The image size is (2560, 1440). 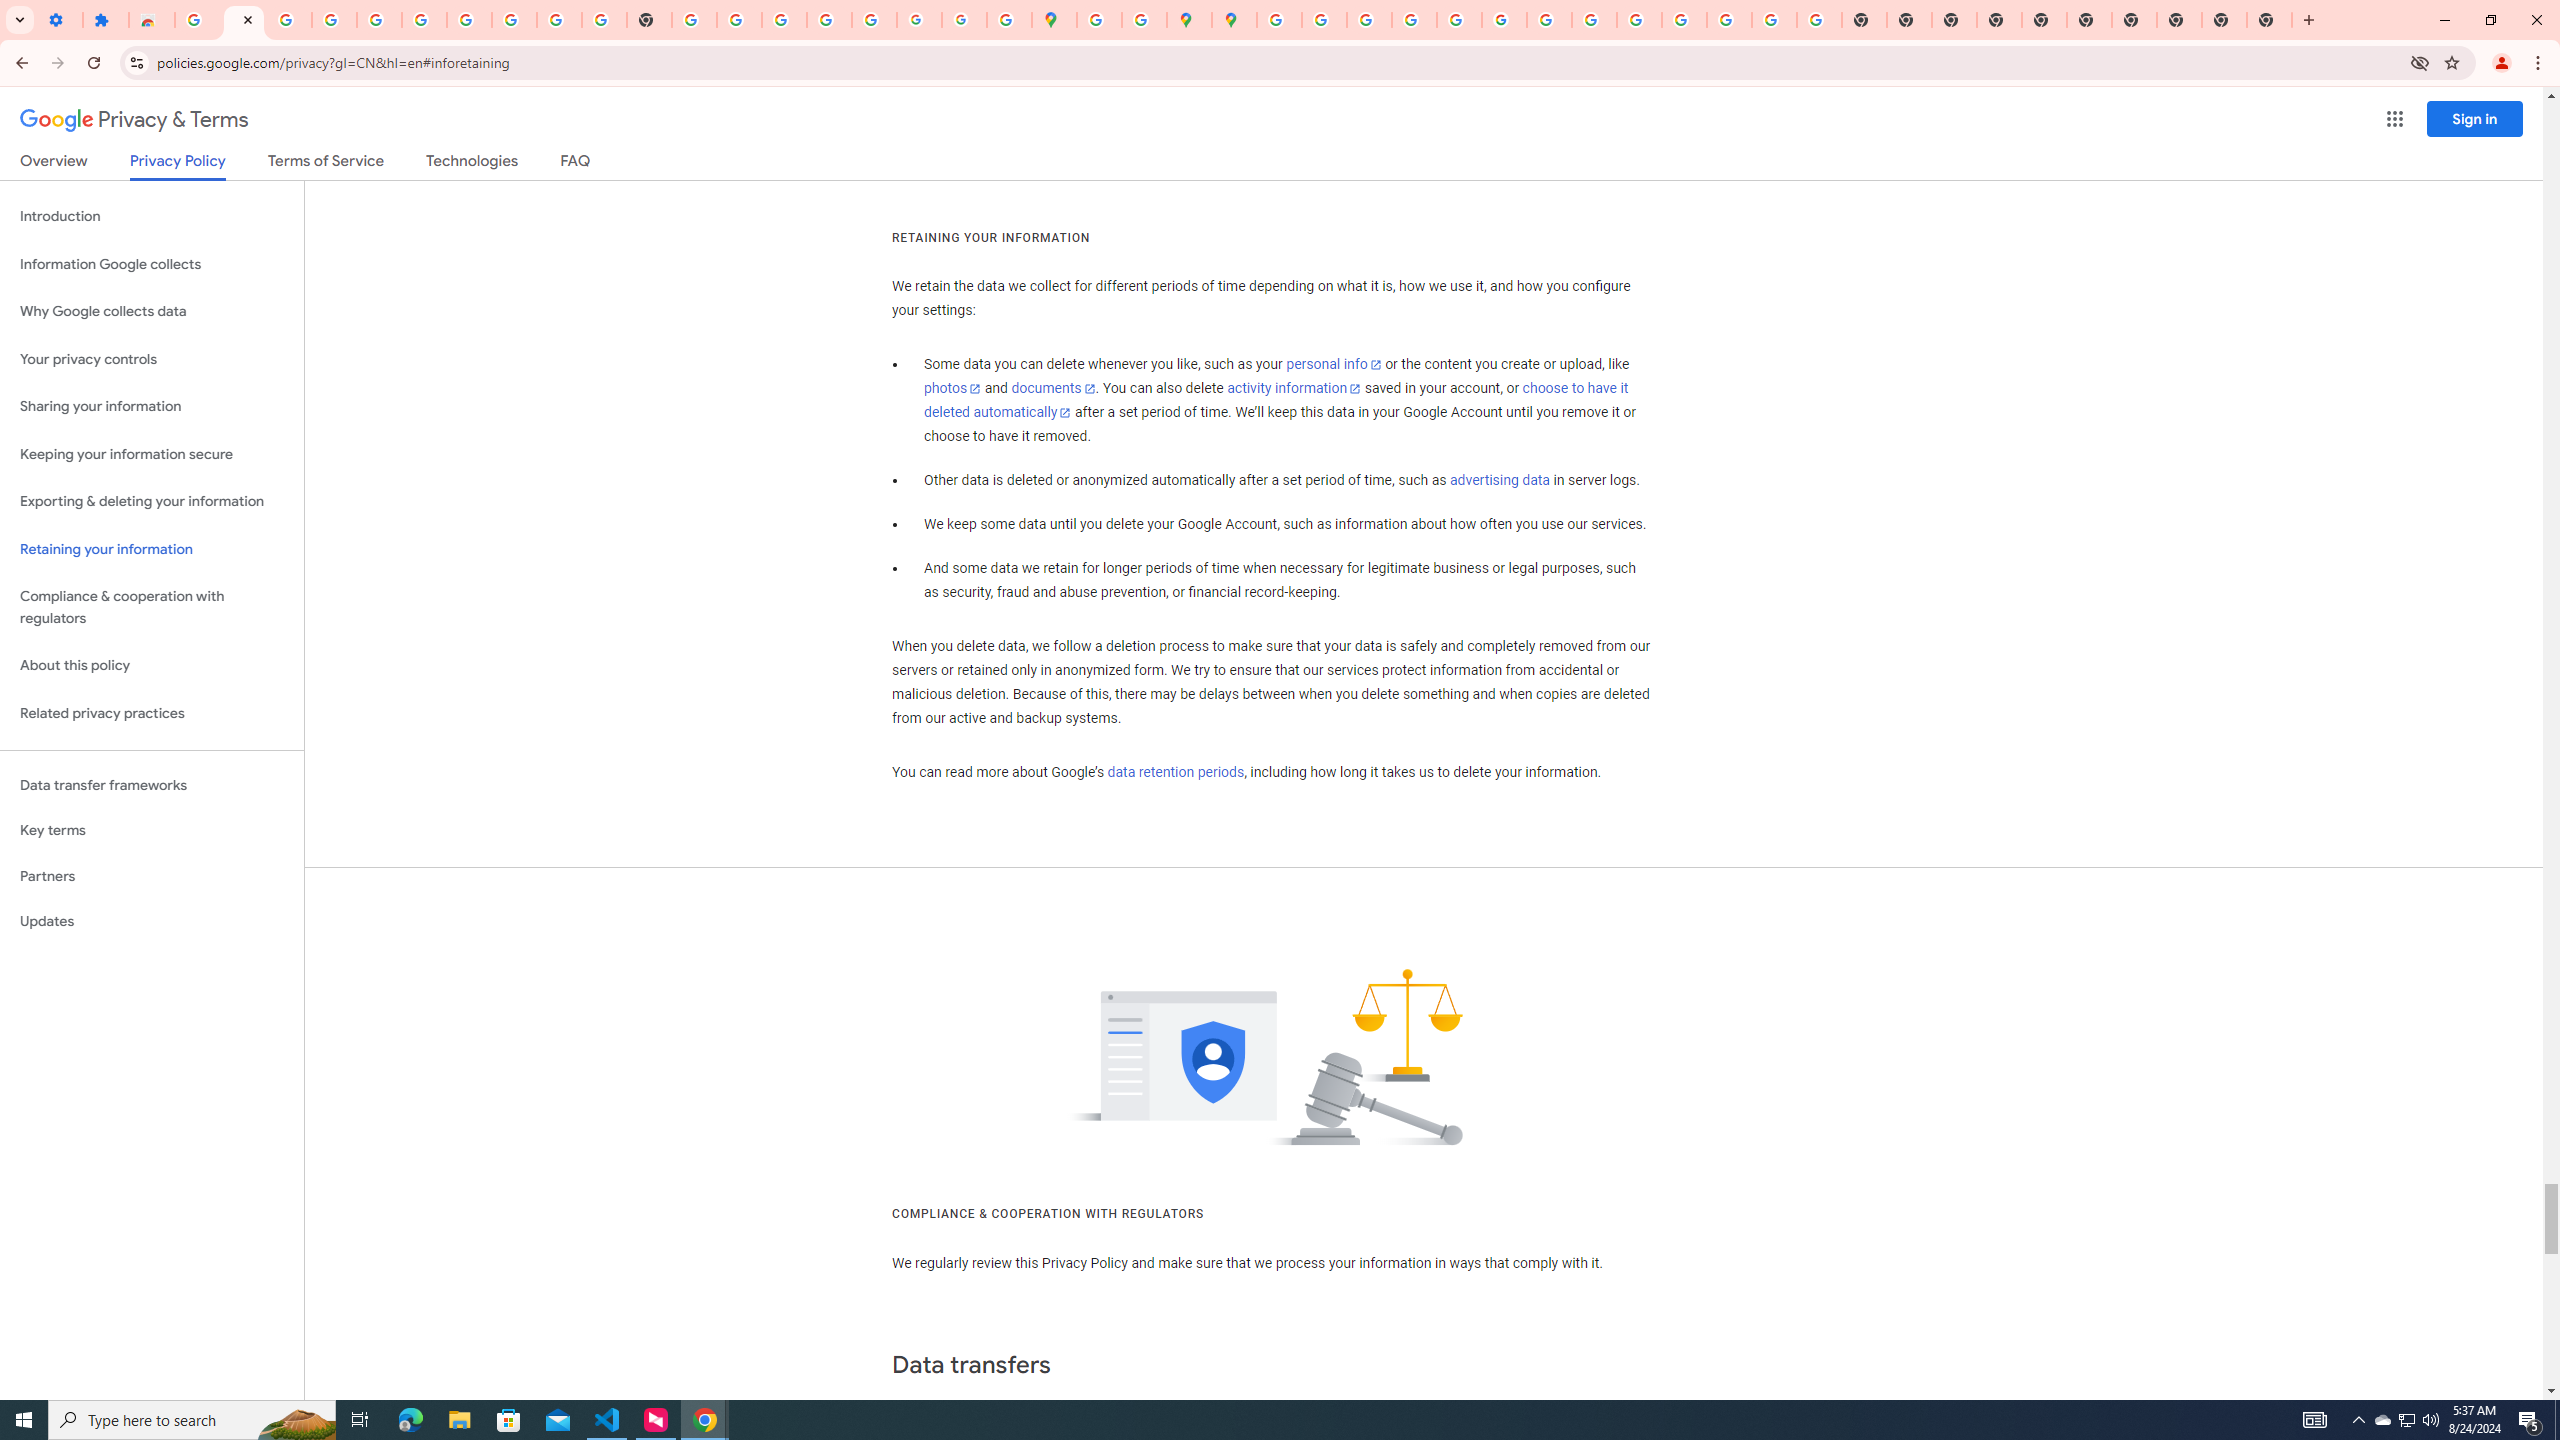 I want to click on Safety in Our Products - Google Safety Center, so click(x=1144, y=20).